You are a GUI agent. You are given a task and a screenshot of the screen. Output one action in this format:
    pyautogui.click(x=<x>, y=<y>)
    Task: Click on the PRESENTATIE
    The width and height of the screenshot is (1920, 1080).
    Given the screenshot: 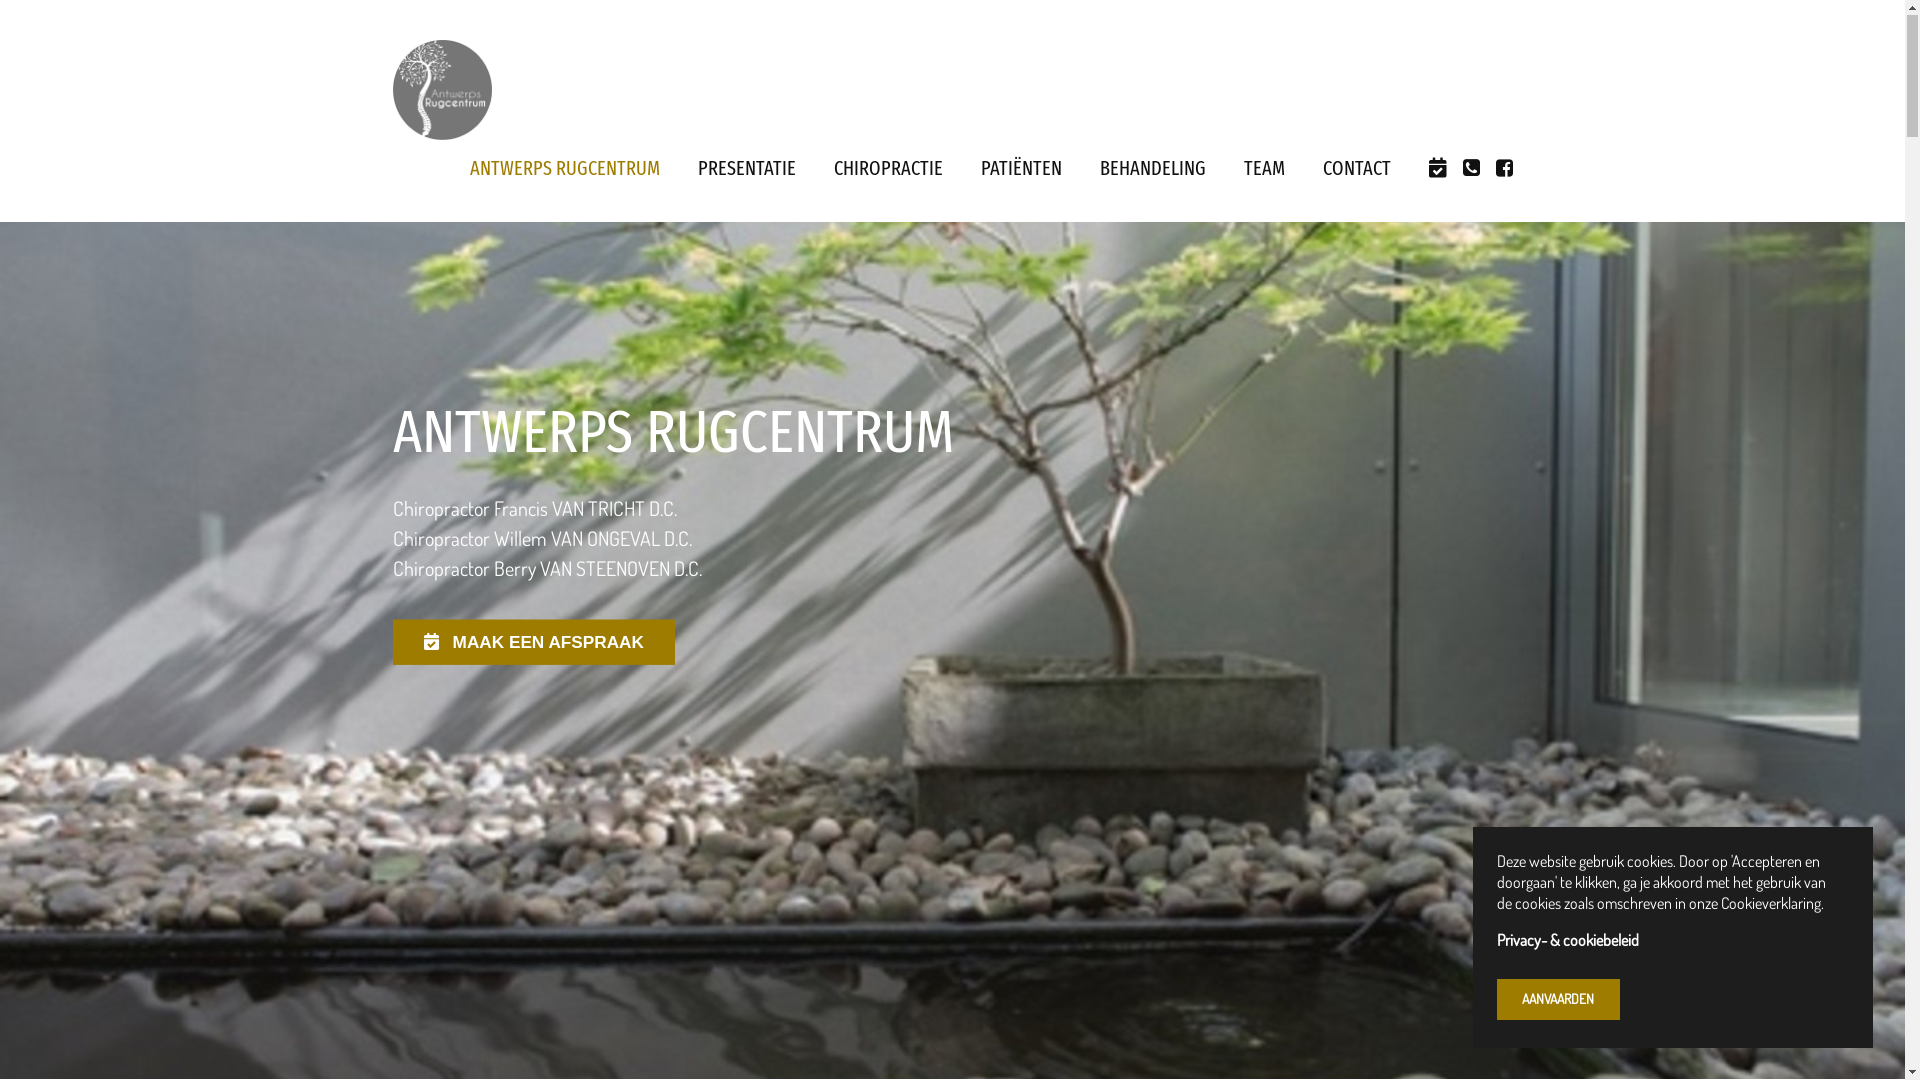 What is the action you would take?
    pyautogui.click(x=747, y=169)
    